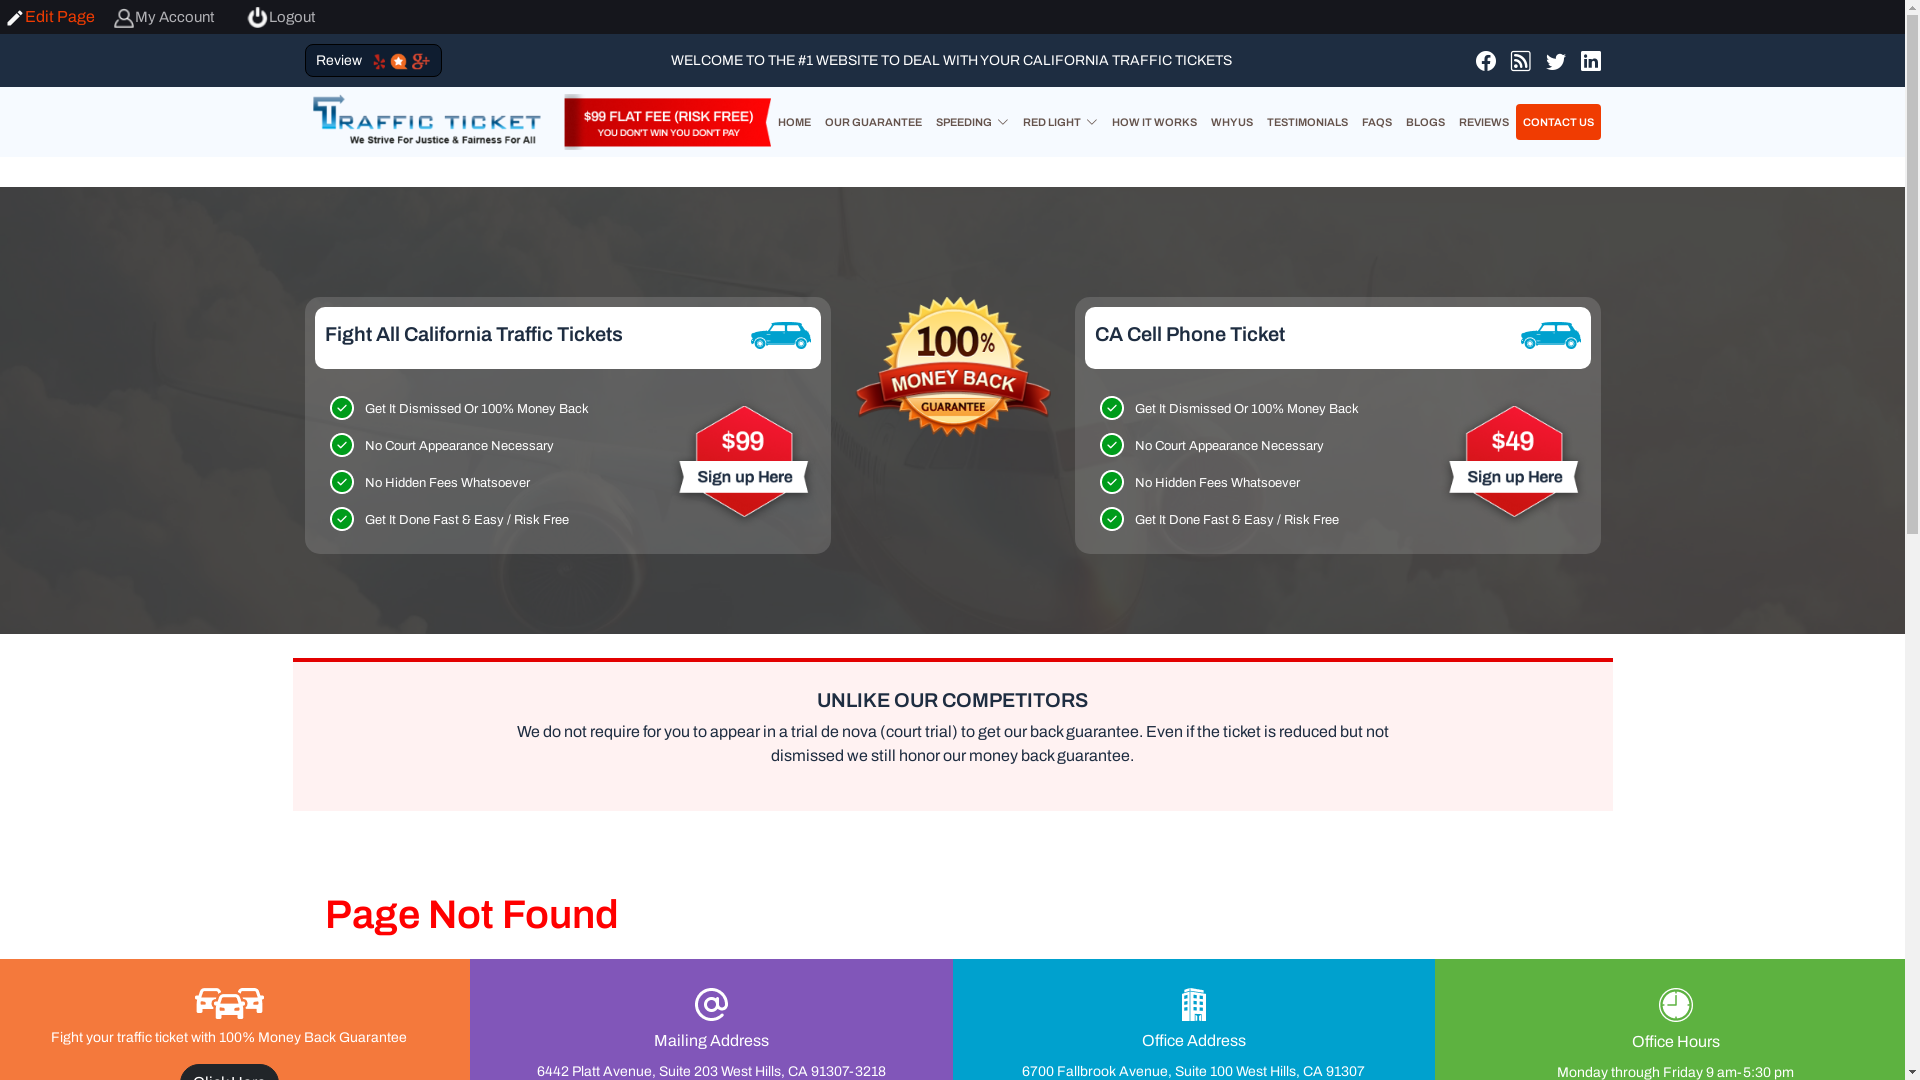 This screenshot has height=1080, width=1920. I want to click on CONTACT US, so click(1558, 122).